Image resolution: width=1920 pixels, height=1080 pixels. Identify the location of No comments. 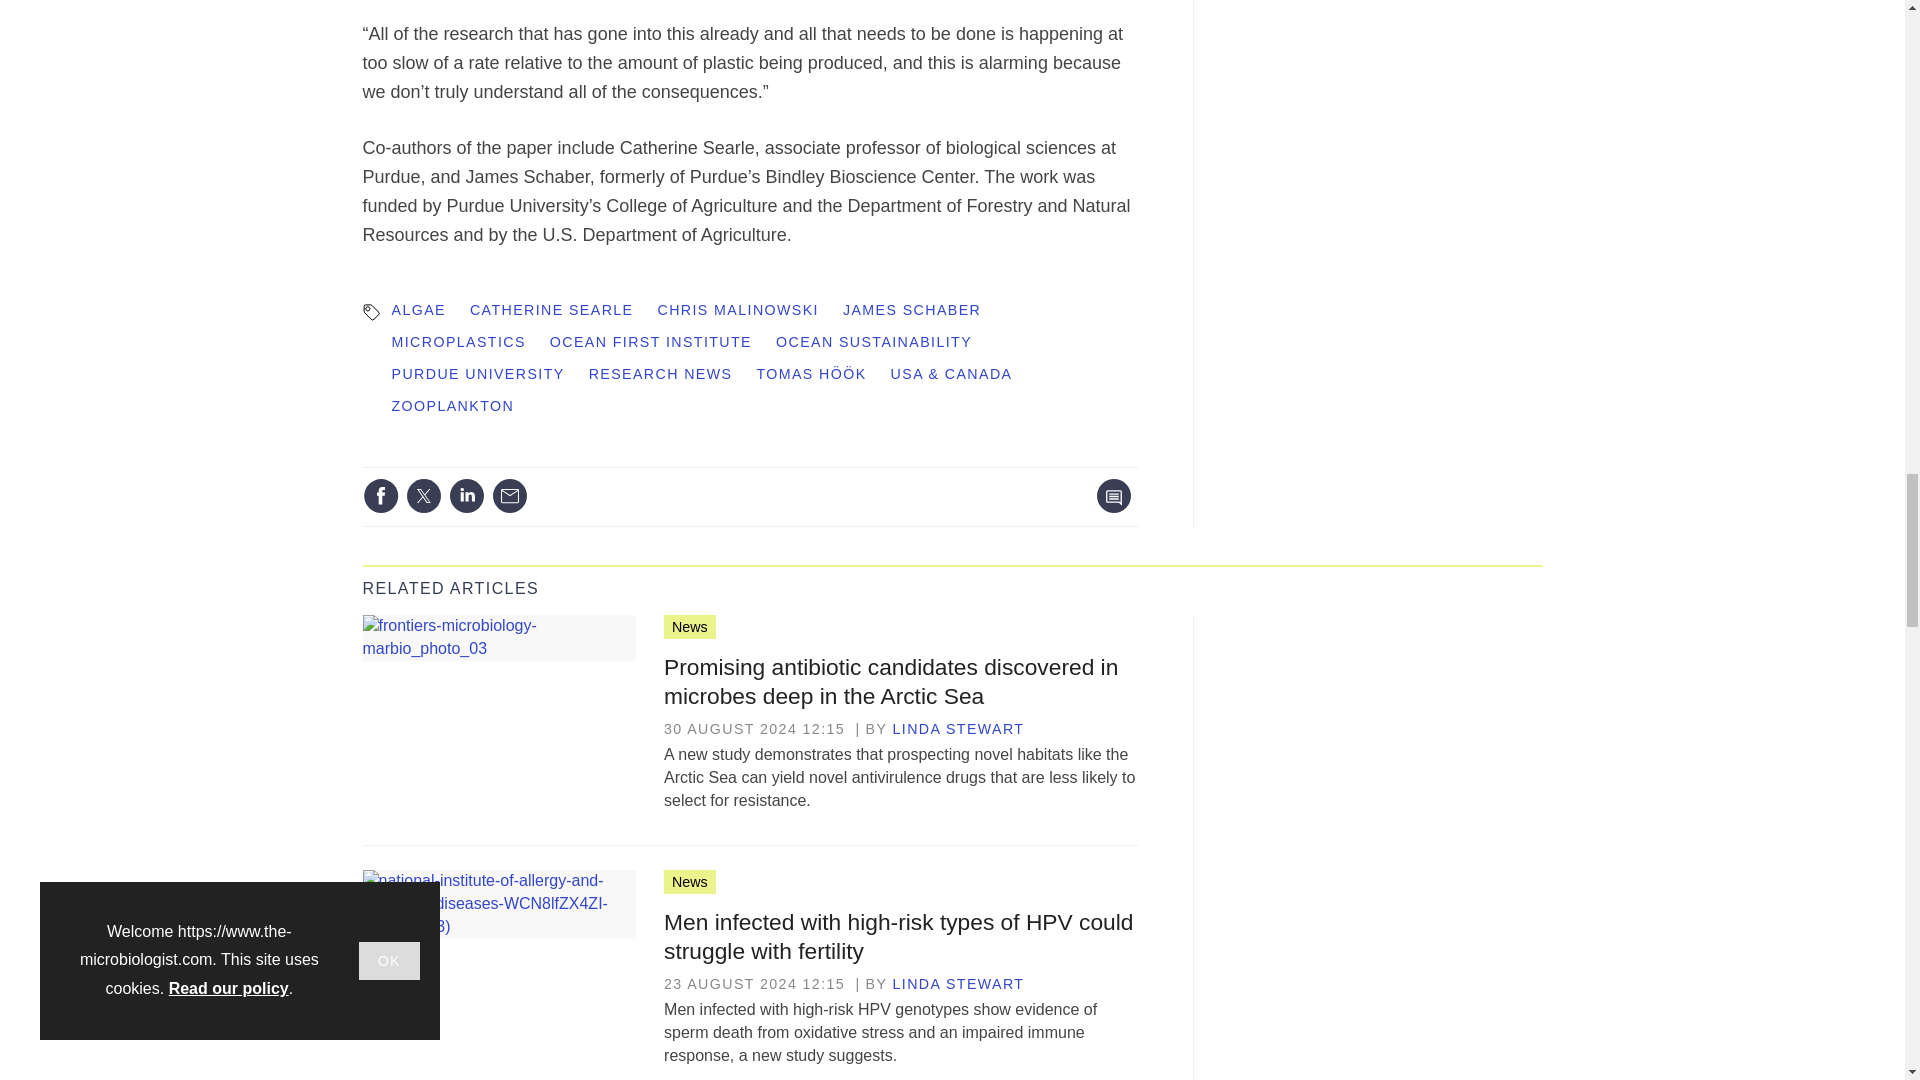
(1108, 508).